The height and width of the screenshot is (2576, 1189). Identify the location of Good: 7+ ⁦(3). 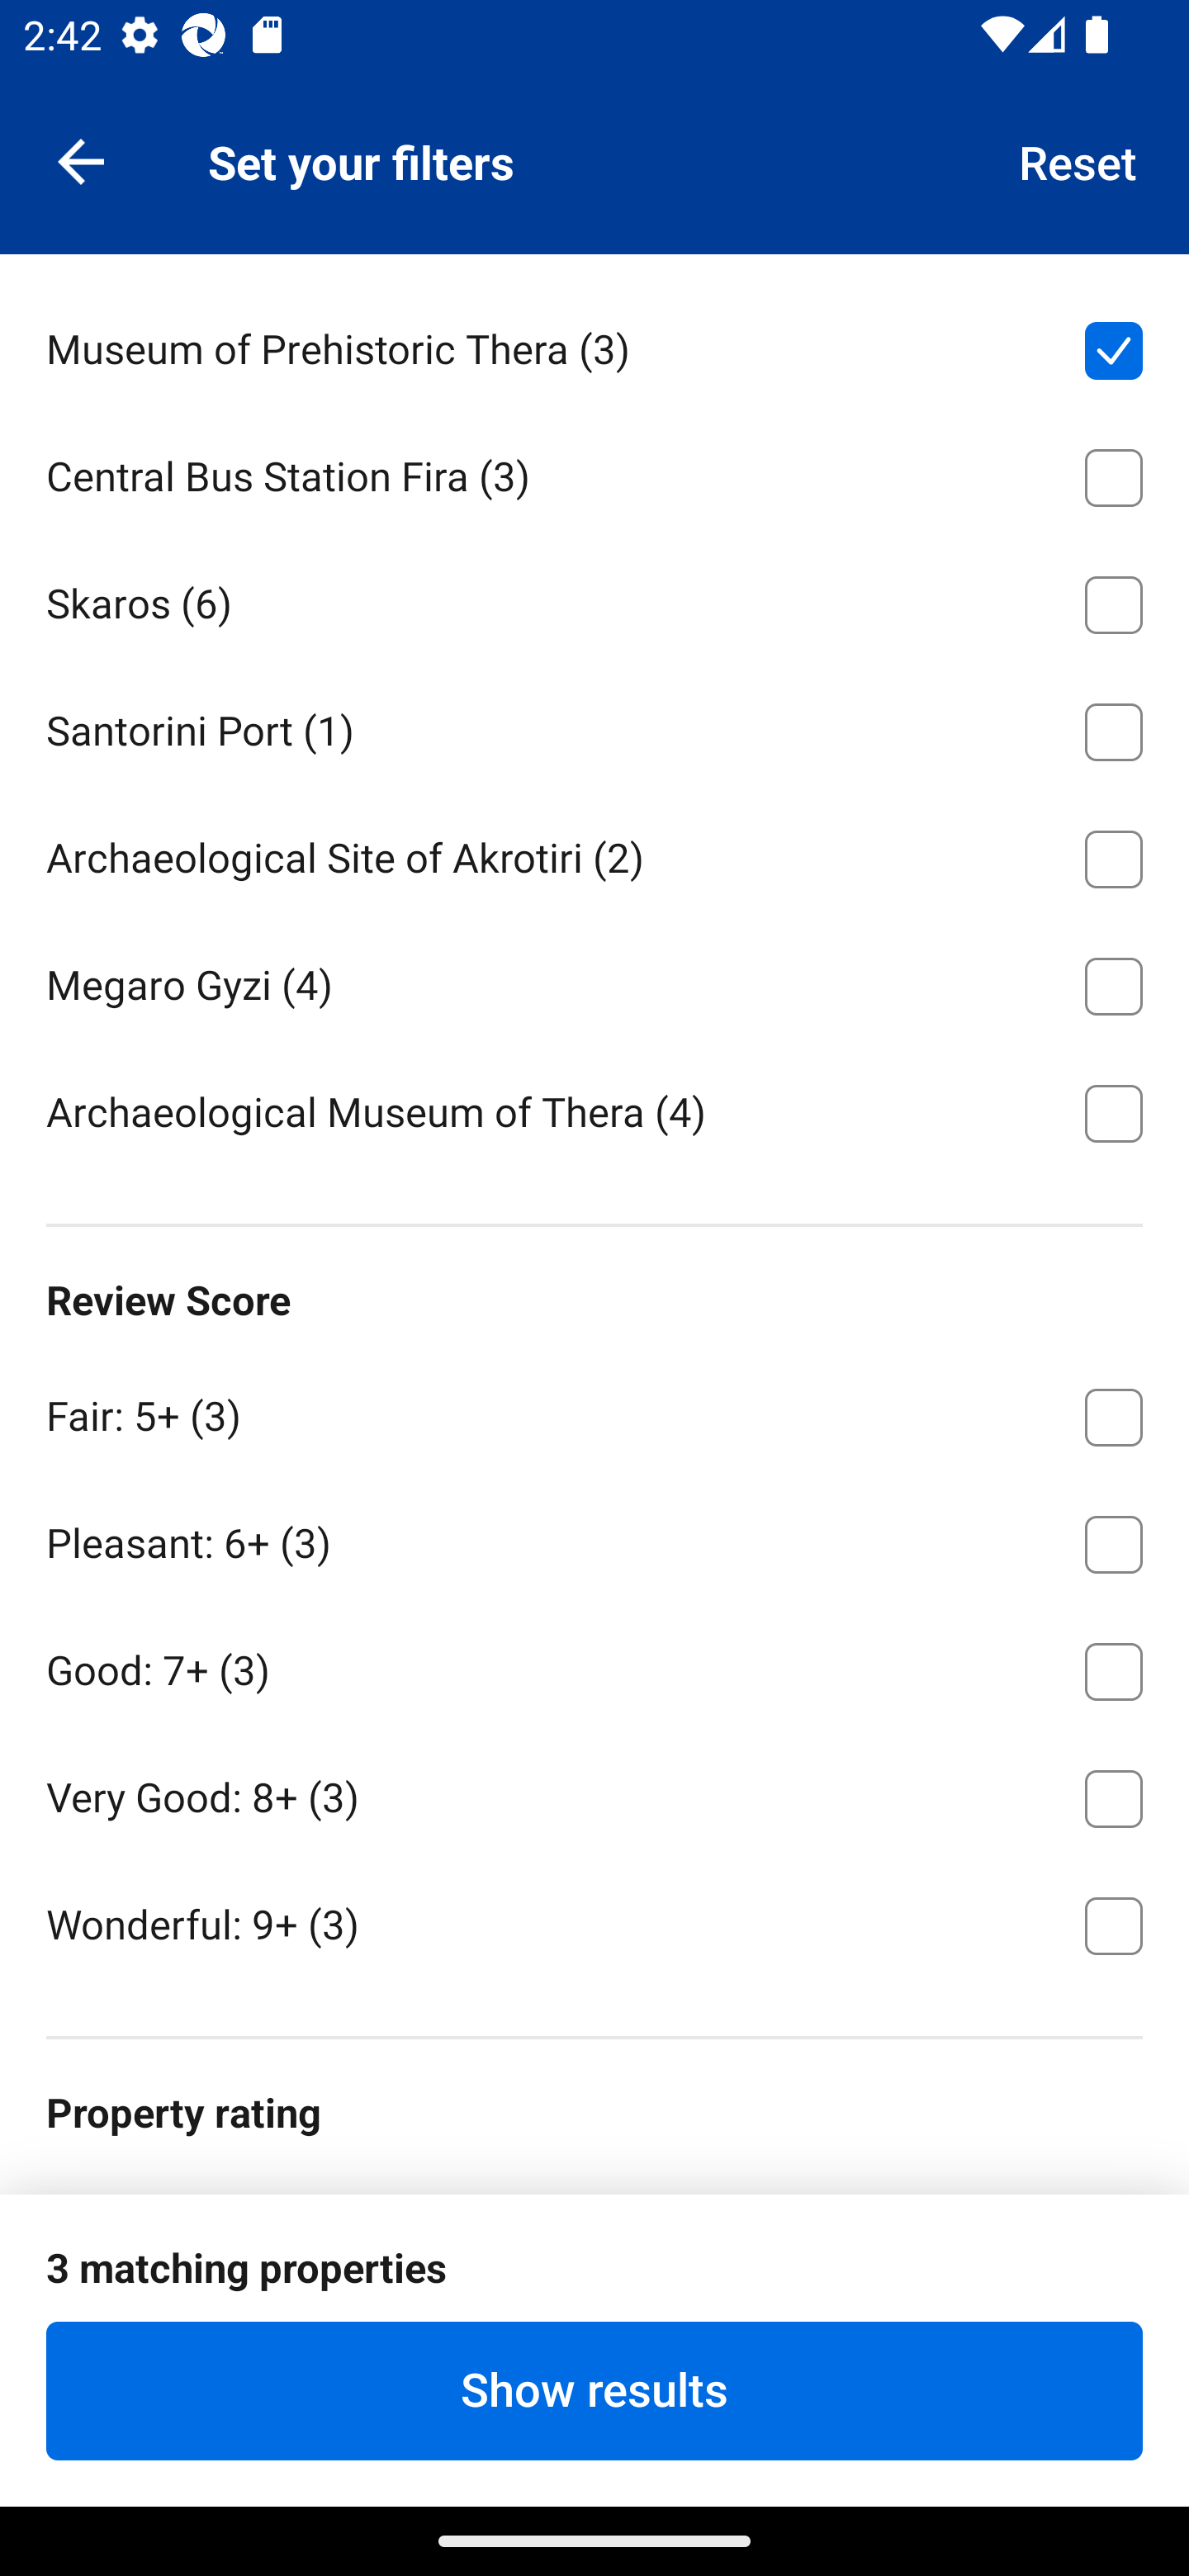
(594, 1664).